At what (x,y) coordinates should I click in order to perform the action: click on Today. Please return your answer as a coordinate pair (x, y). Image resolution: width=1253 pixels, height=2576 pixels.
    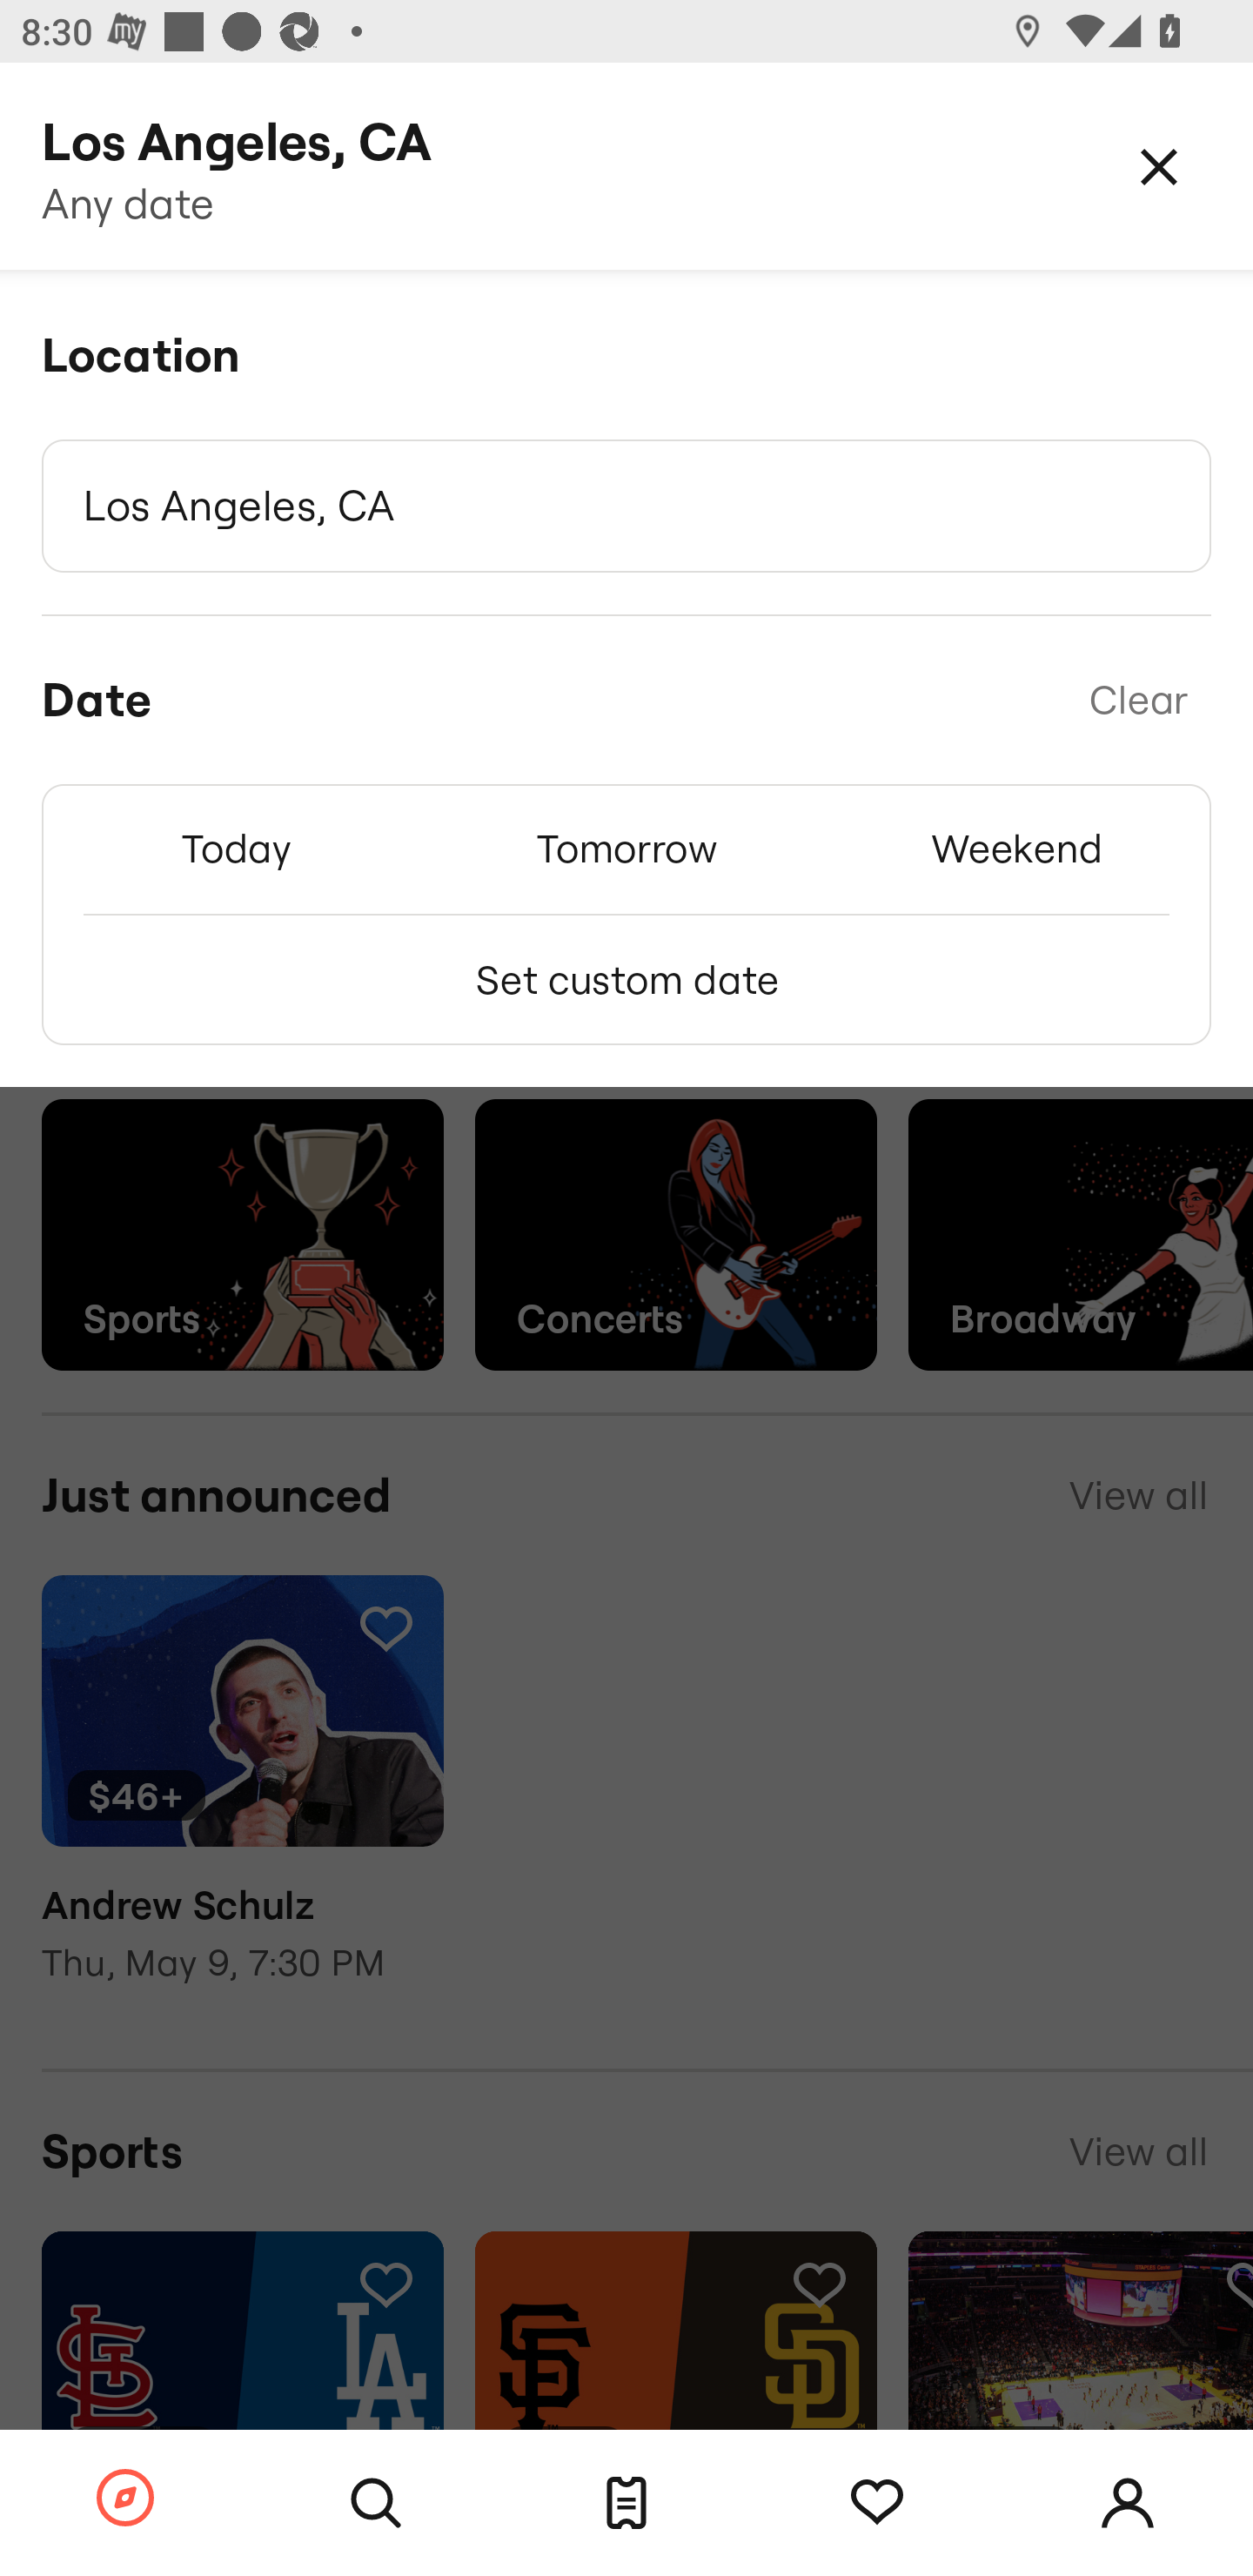
    Looking at the image, I should click on (236, 848).